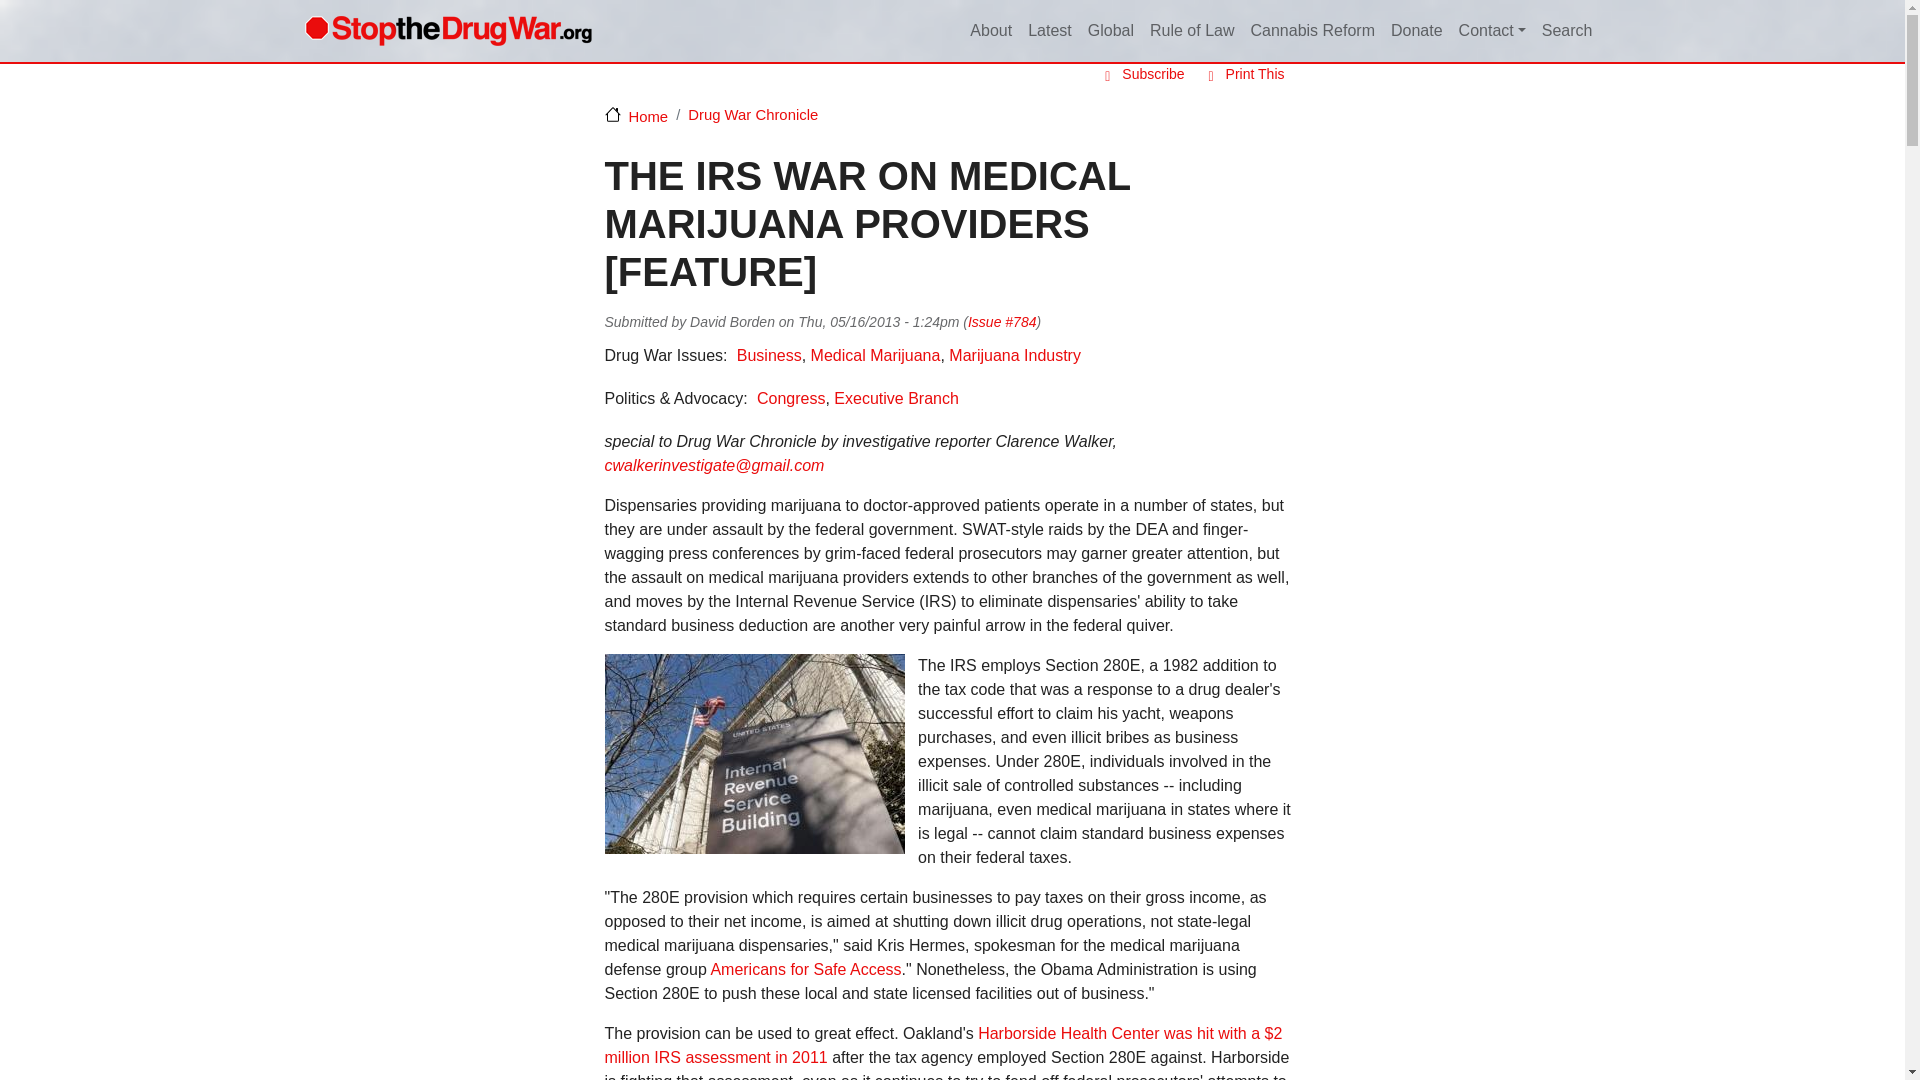 The height and width of the screenshot is (1080, 1920). Describe the element at coordinates (1242, 74) in the screenshot. I see `Print This` at that location.